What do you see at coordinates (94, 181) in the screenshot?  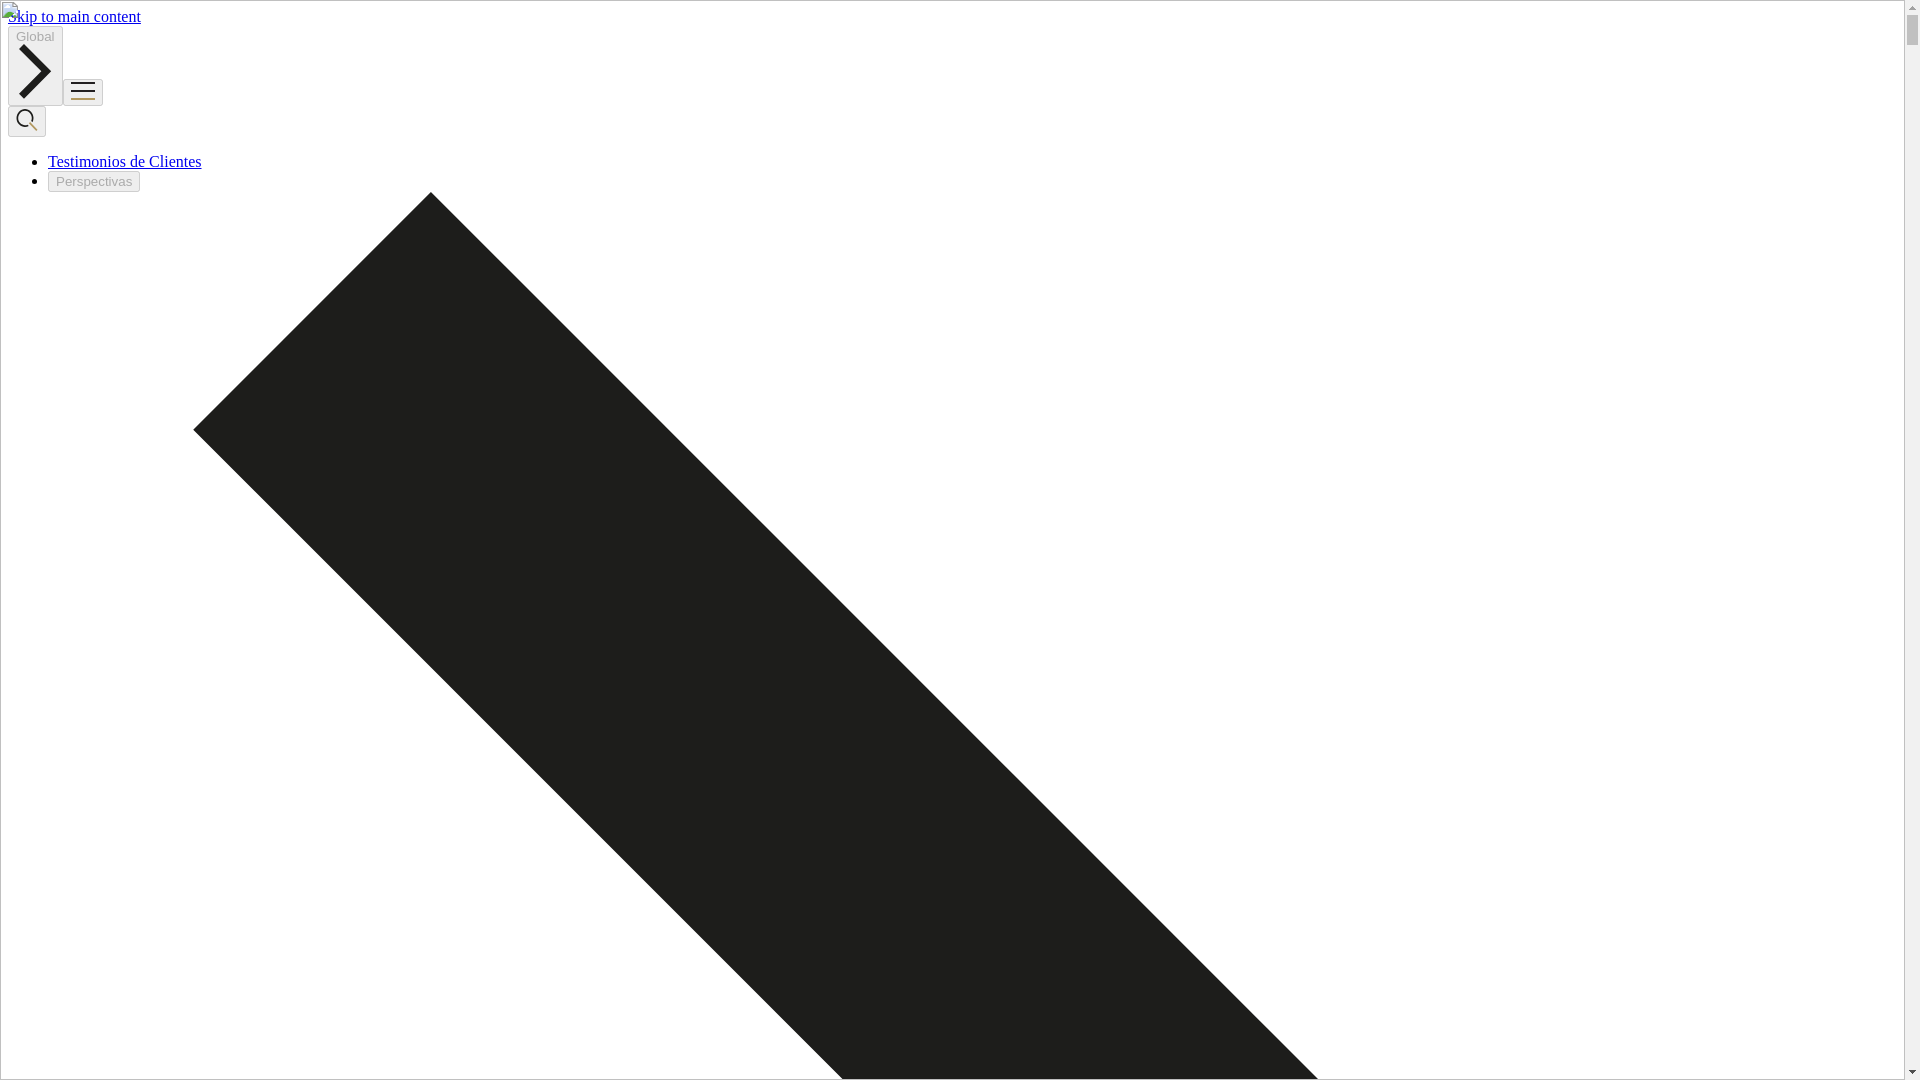 I see `Perspectivas` at bounding box center [94, 181].